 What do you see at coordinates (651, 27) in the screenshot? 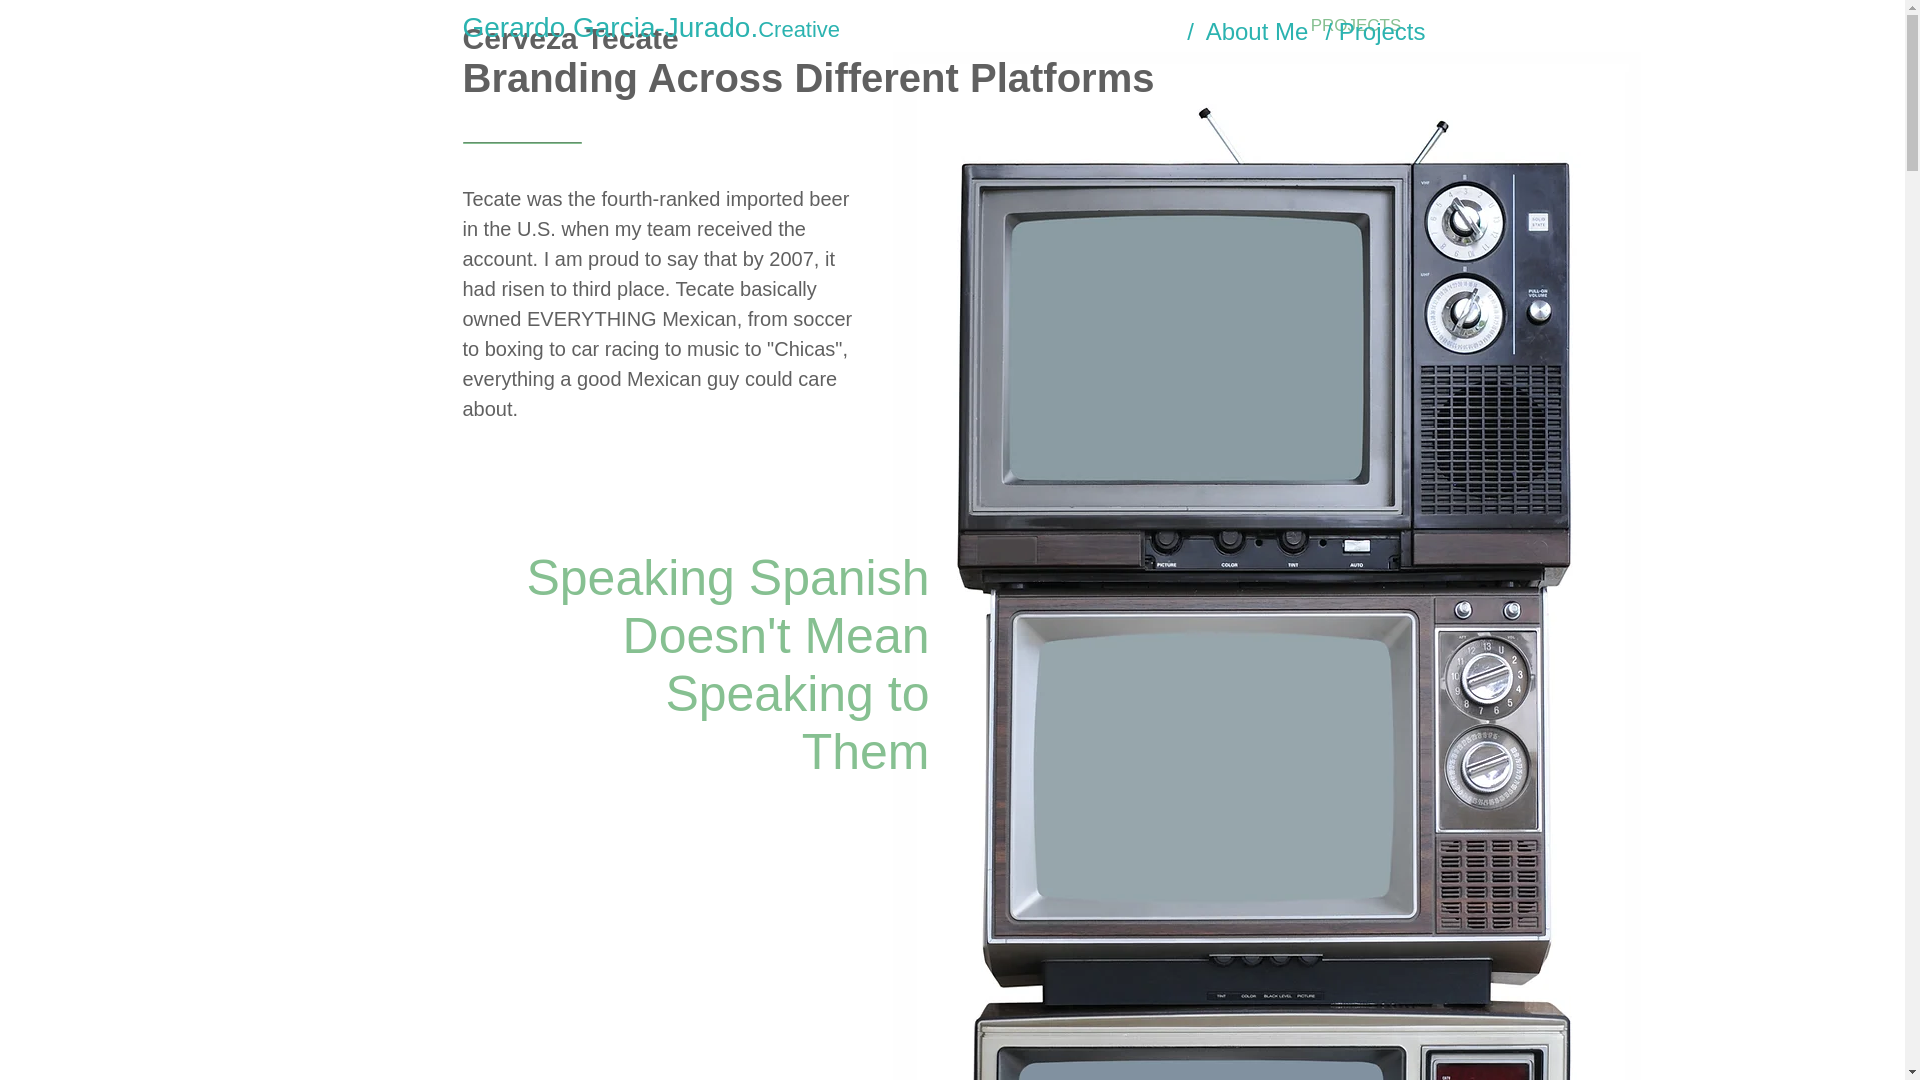
I see `Gerardo Garcia-Jurado.Creative` at bounding box center [651, 27].